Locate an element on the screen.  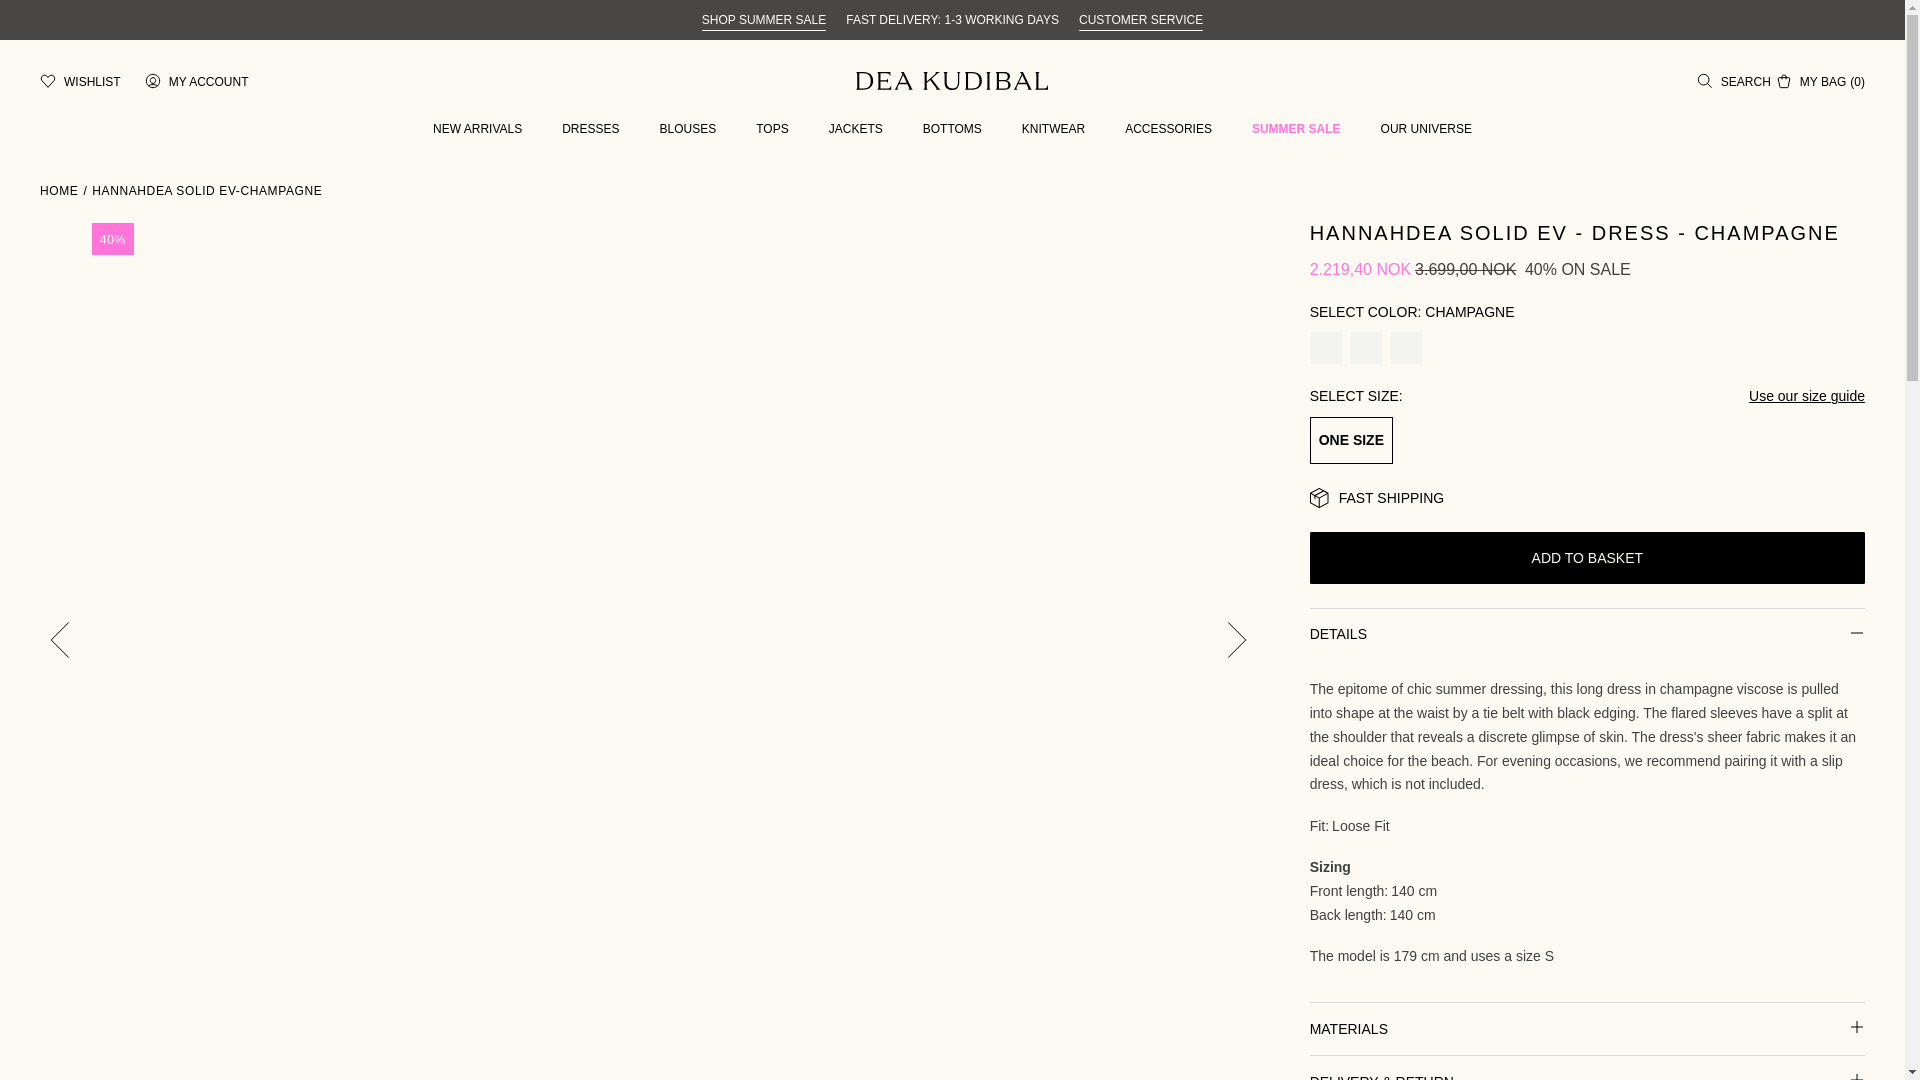
NEW ARRIVALS is located at coordinates (478, 129).